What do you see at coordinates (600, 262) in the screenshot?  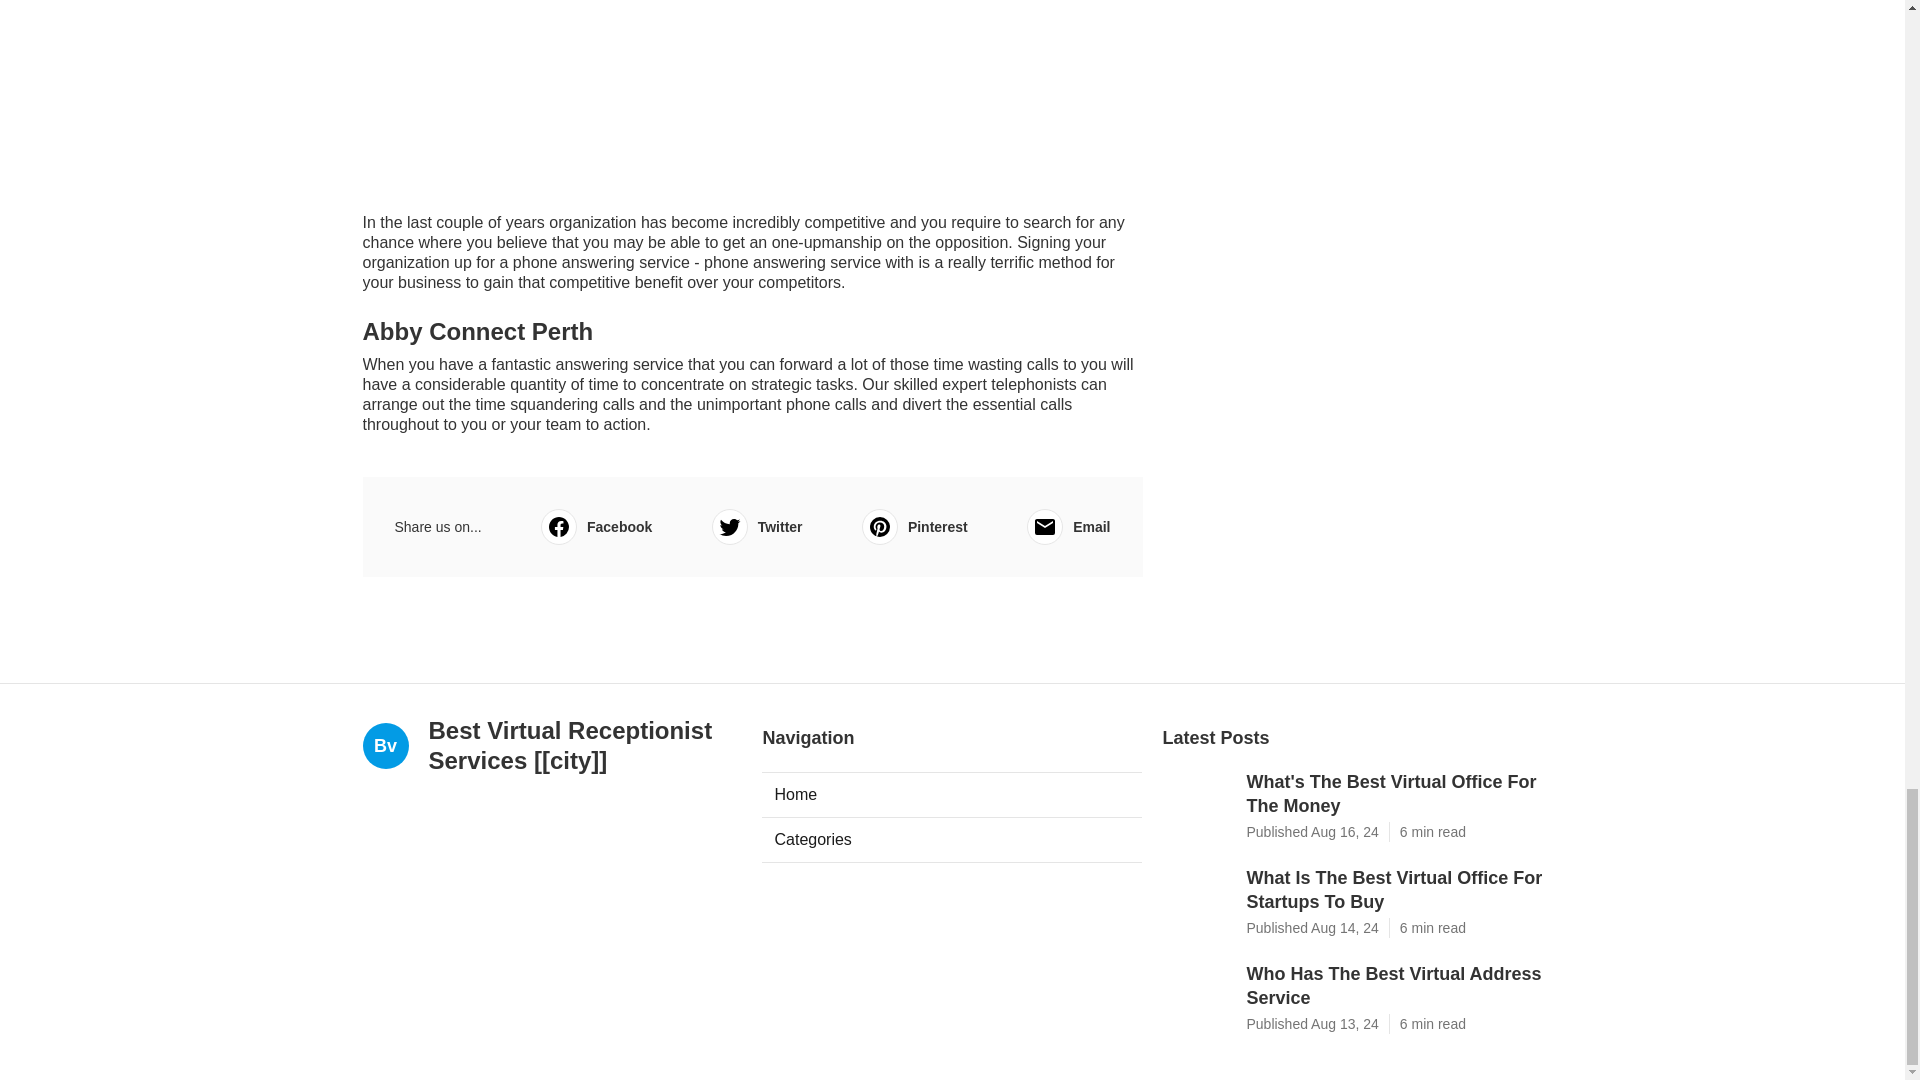 I see `phone answering service` at bounding box center [600, 262].